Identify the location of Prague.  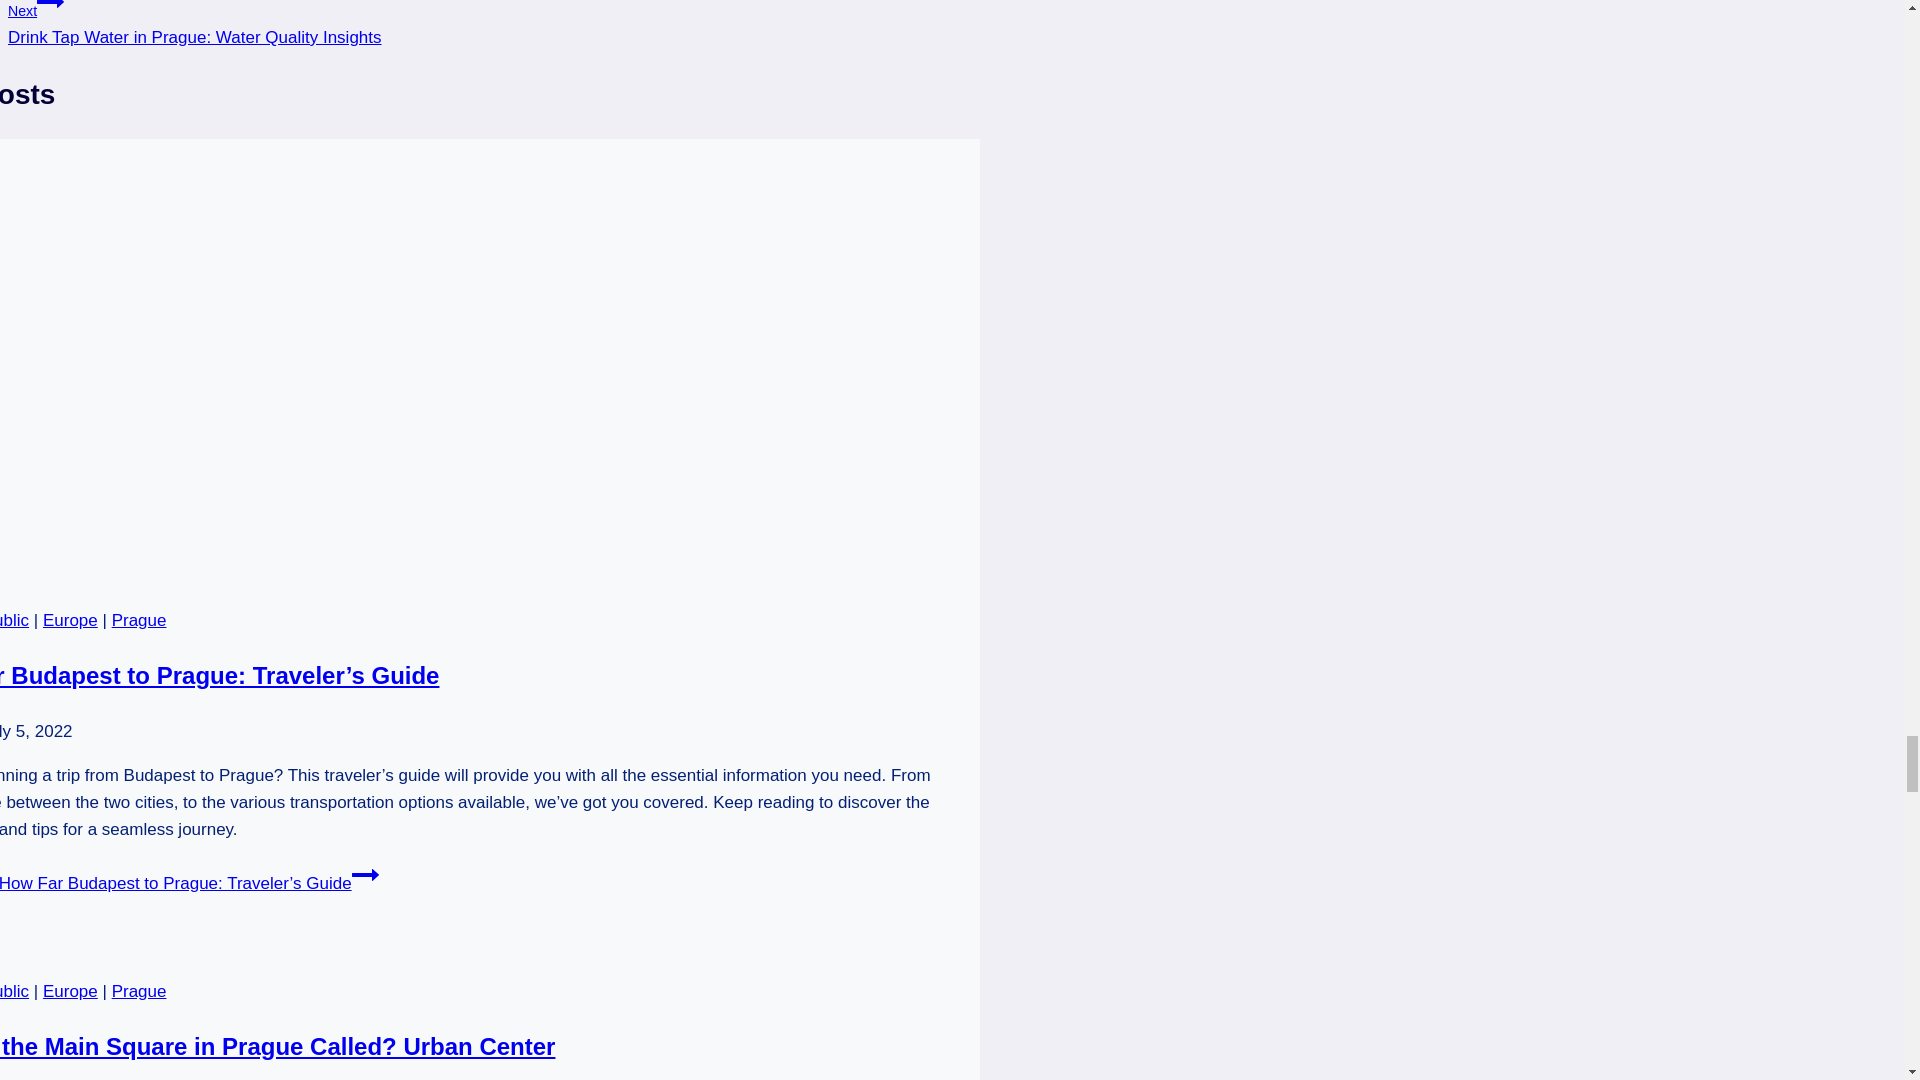
(139, 620).